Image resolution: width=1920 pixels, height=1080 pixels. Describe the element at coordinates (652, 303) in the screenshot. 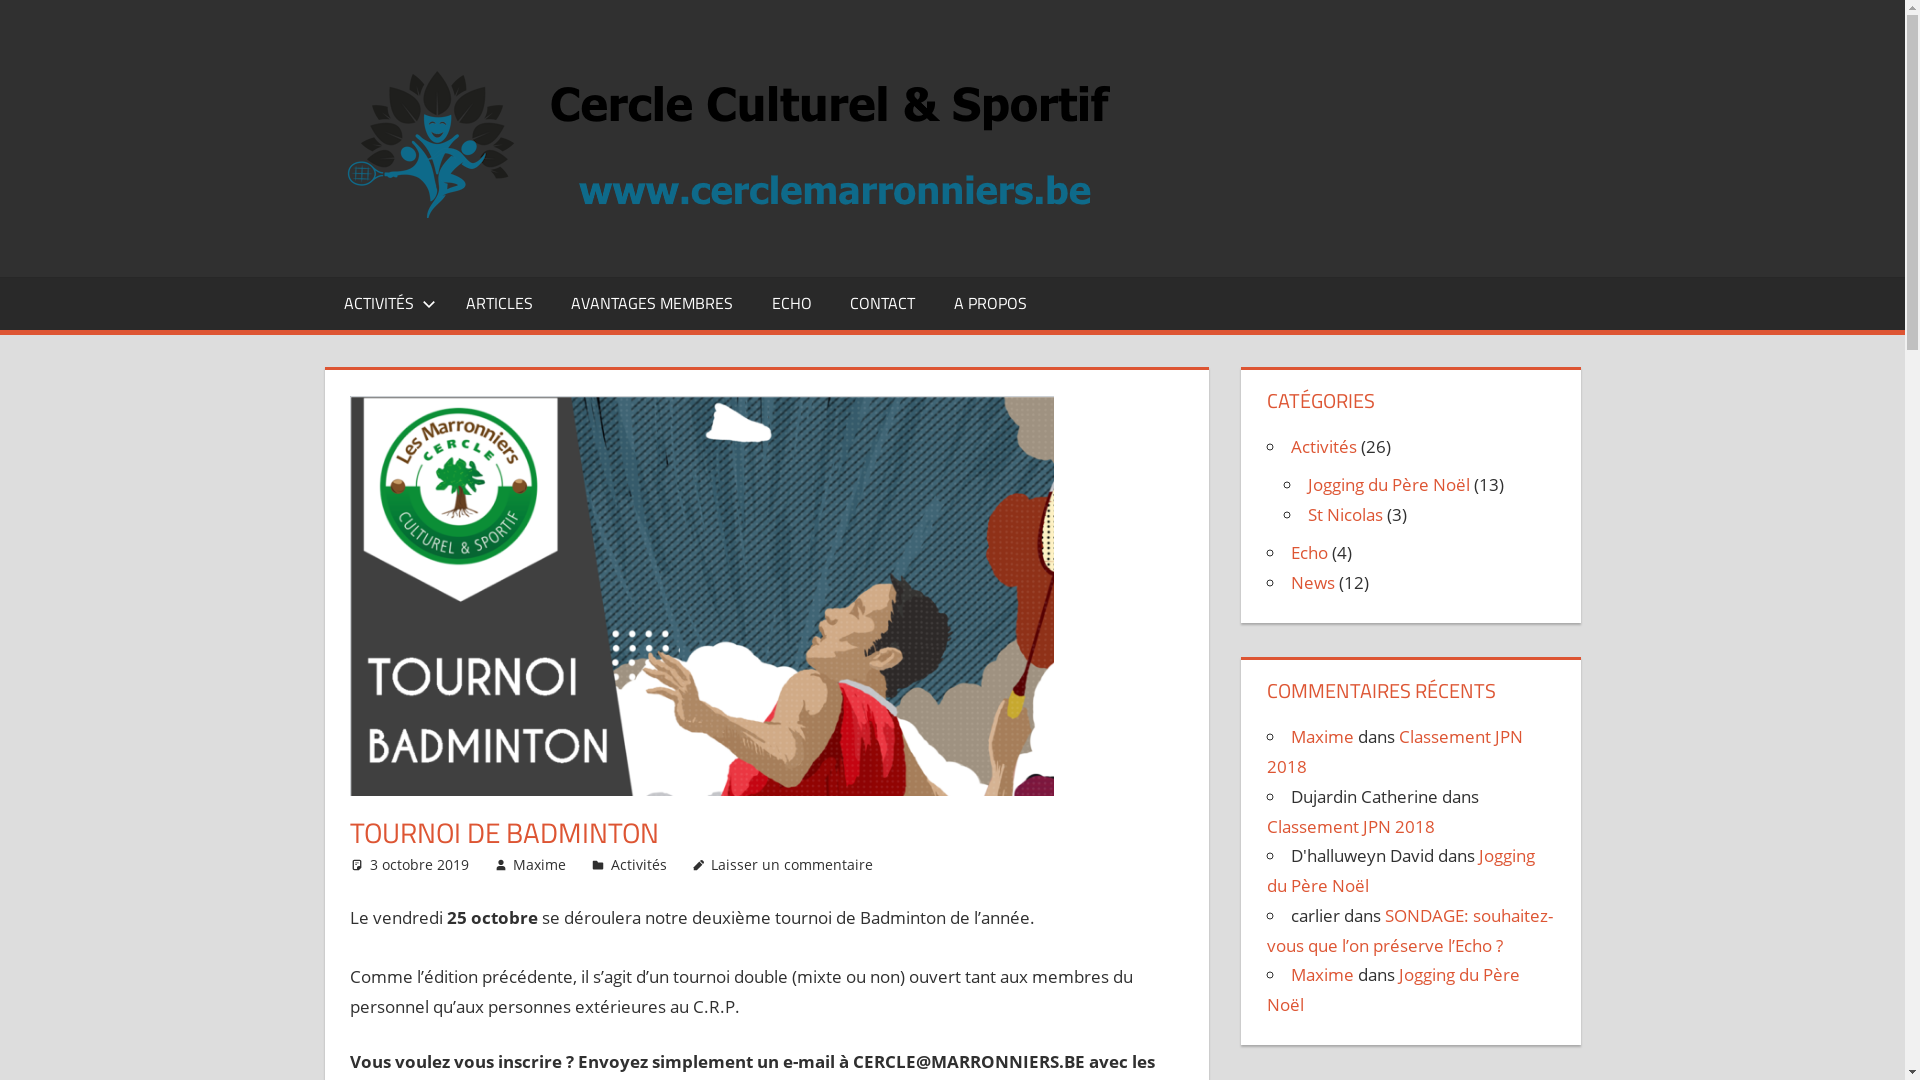

I see `AVANTAGES MEMBRES` at that location.